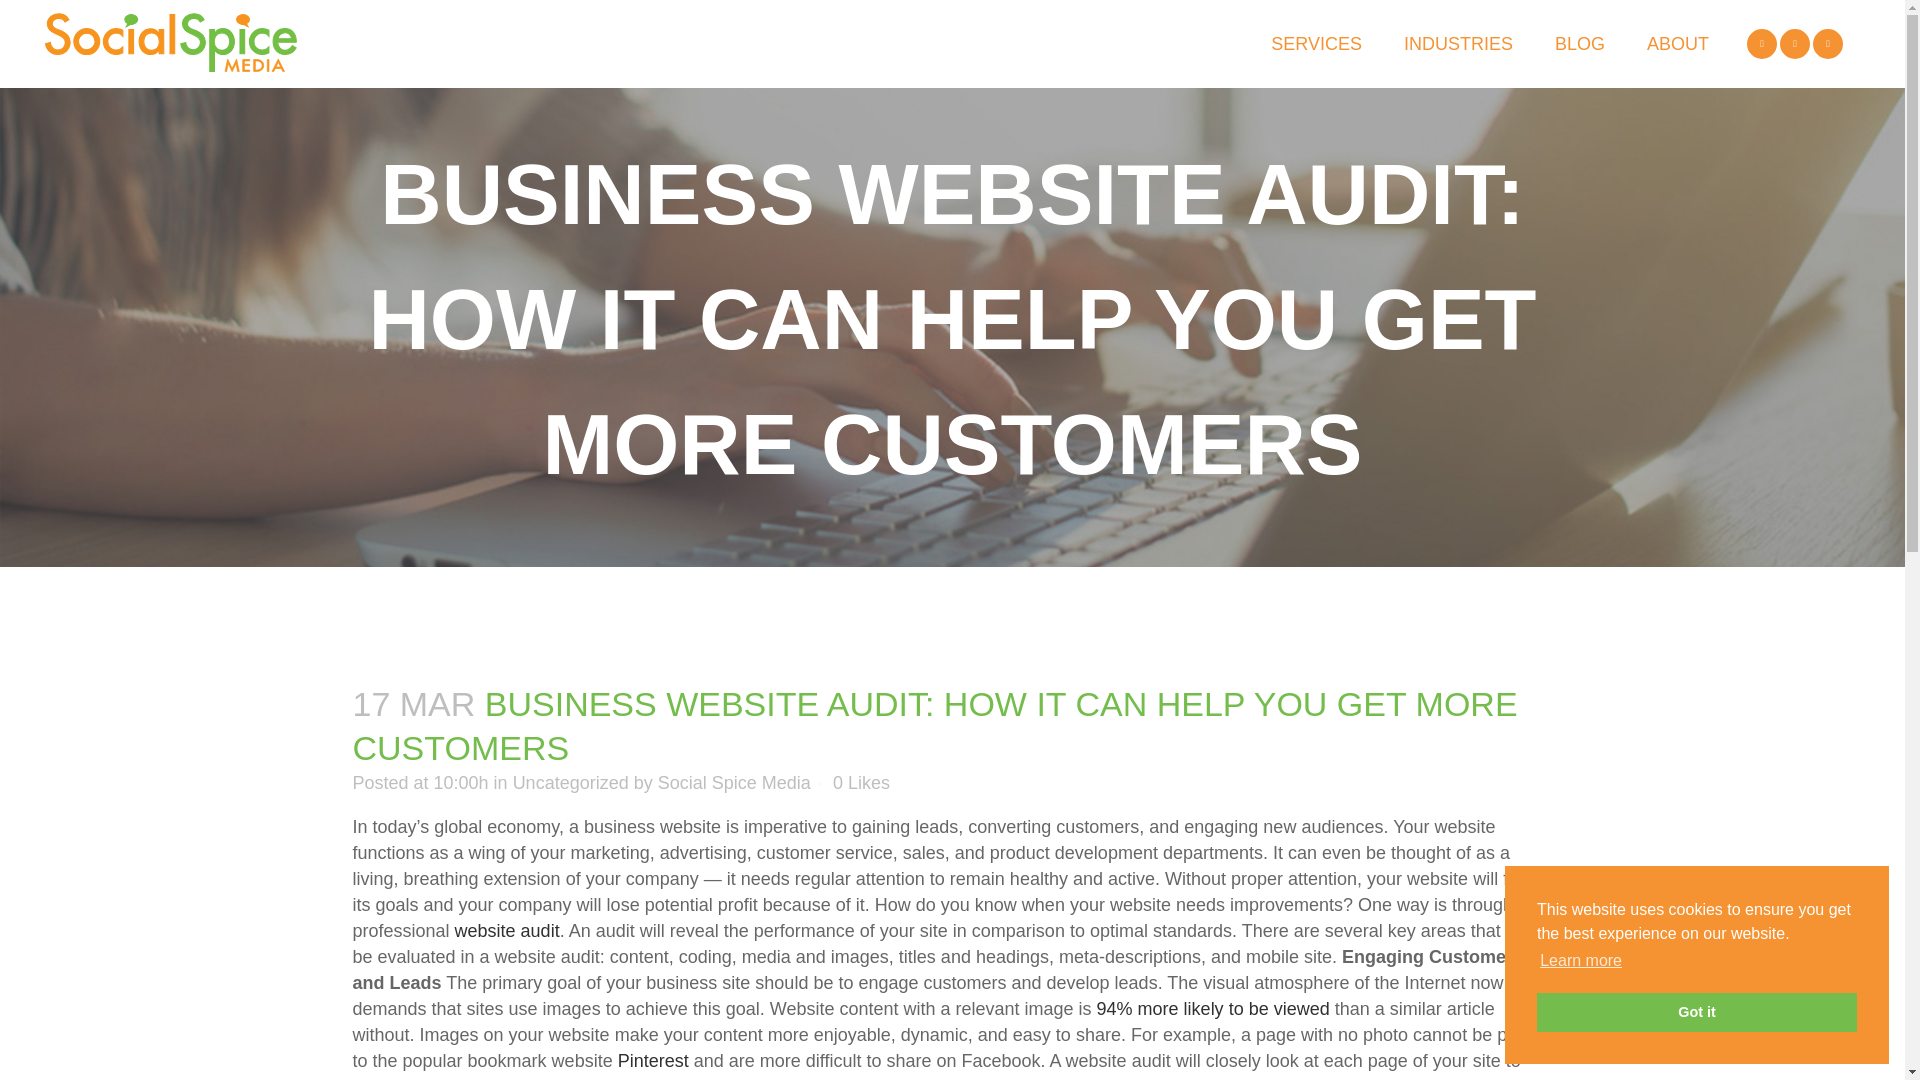 Image resolution: width=1920 pixels, height=1080 pixels. I want to click on BLOG, so click(1580, 44).